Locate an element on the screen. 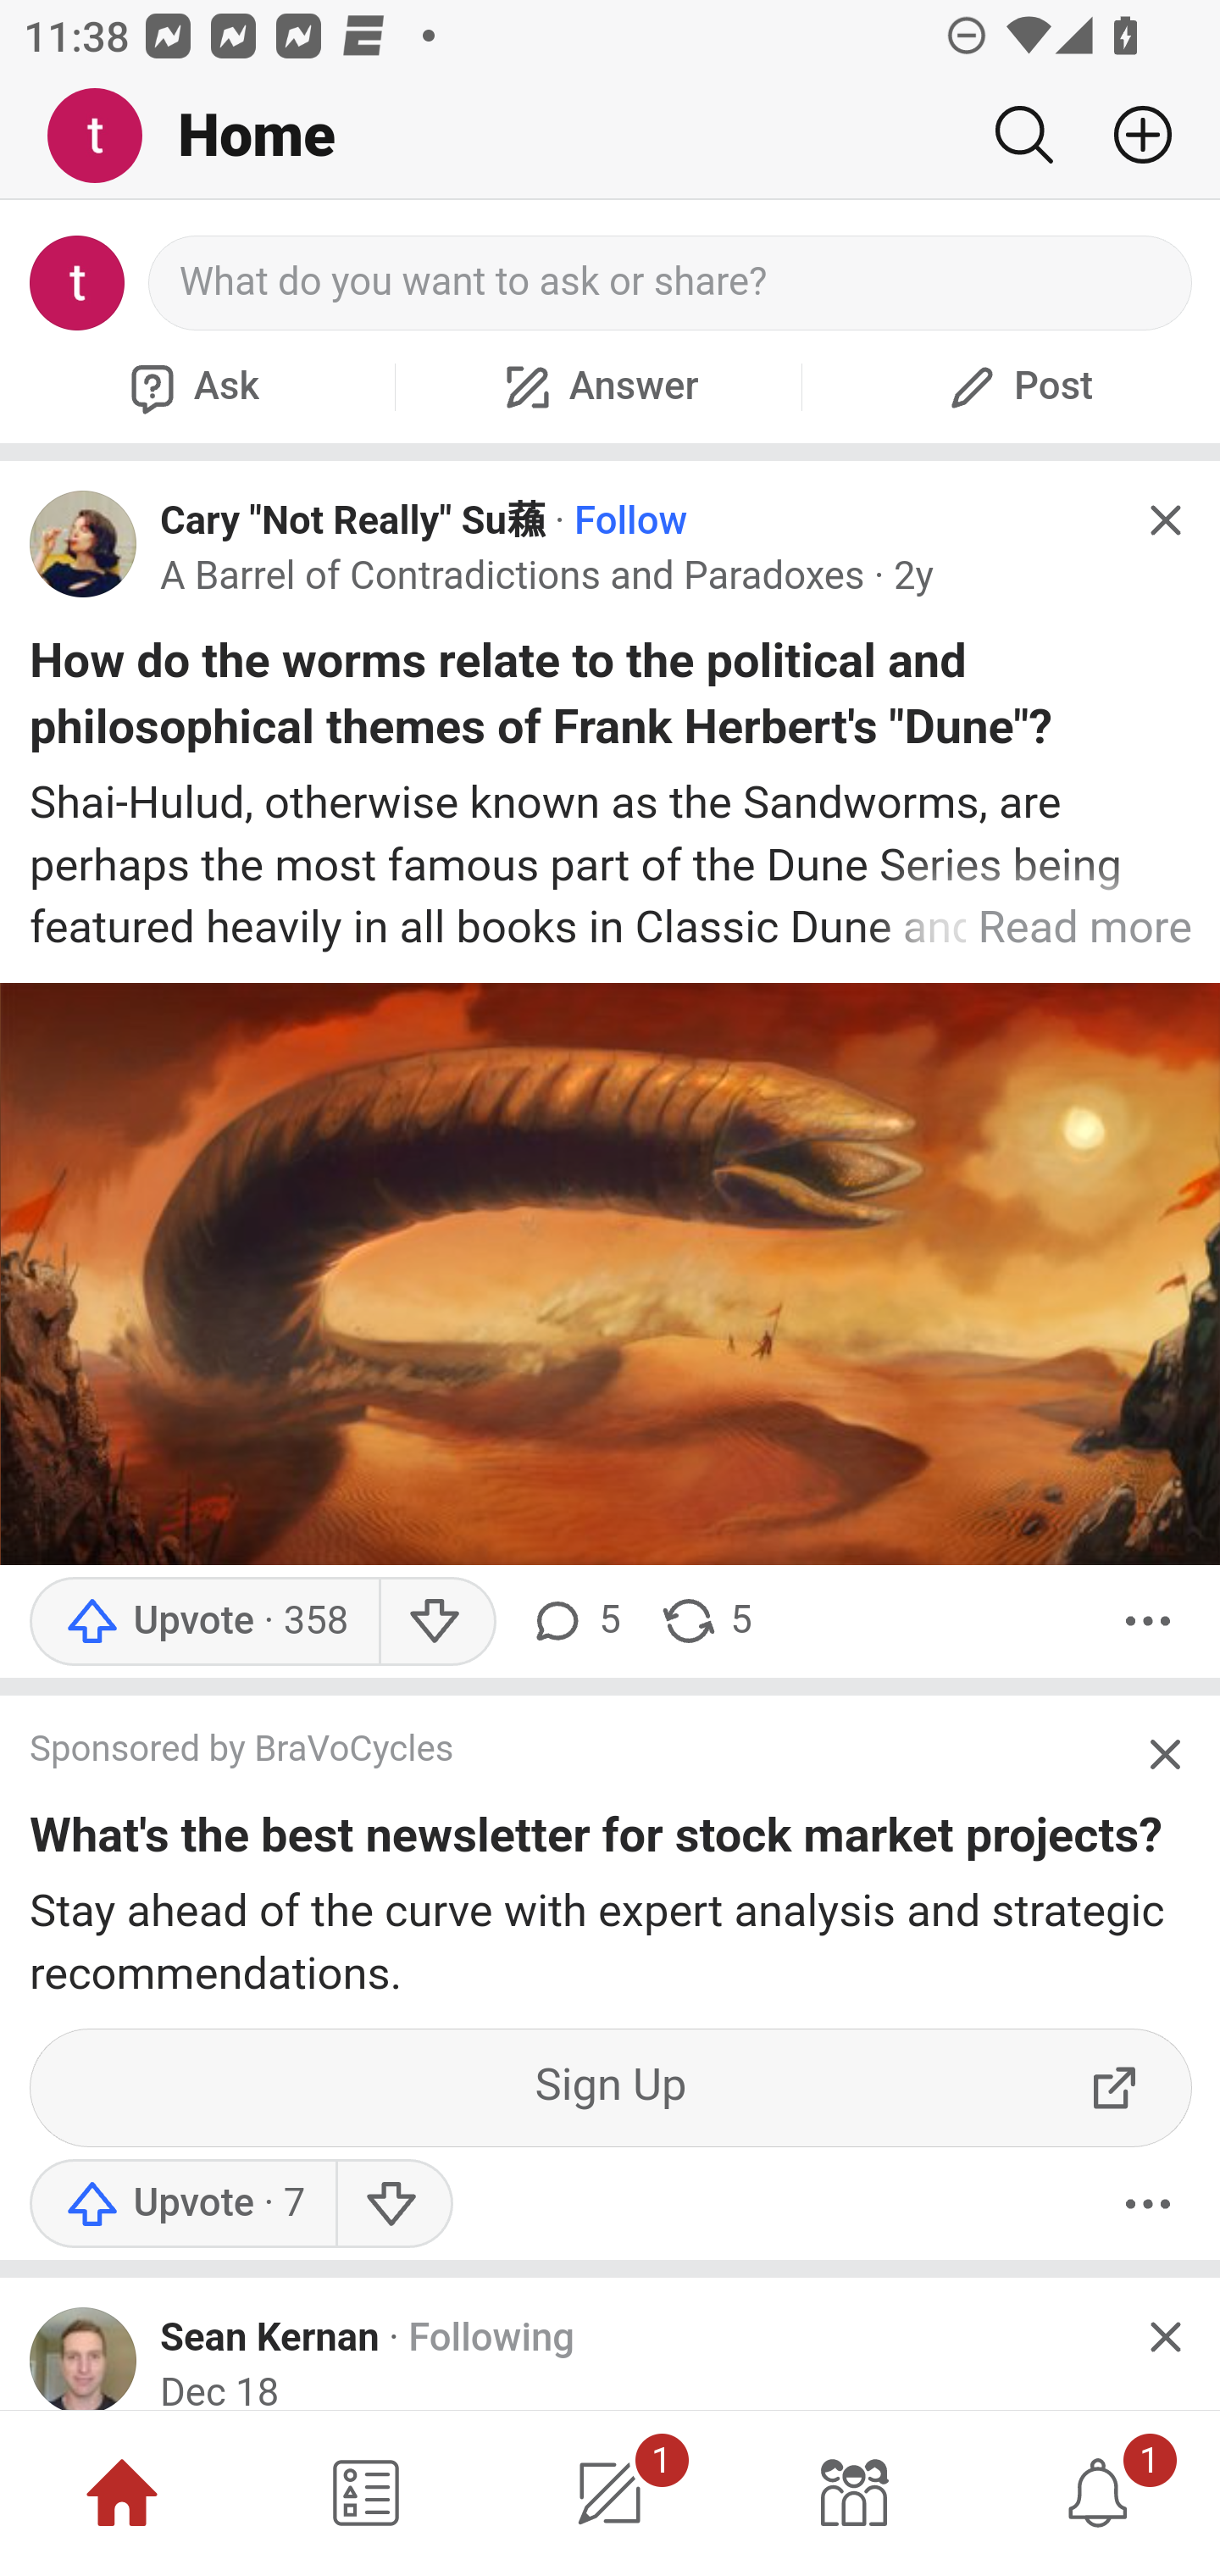  Upvote is located at coordinates (183, 2203).